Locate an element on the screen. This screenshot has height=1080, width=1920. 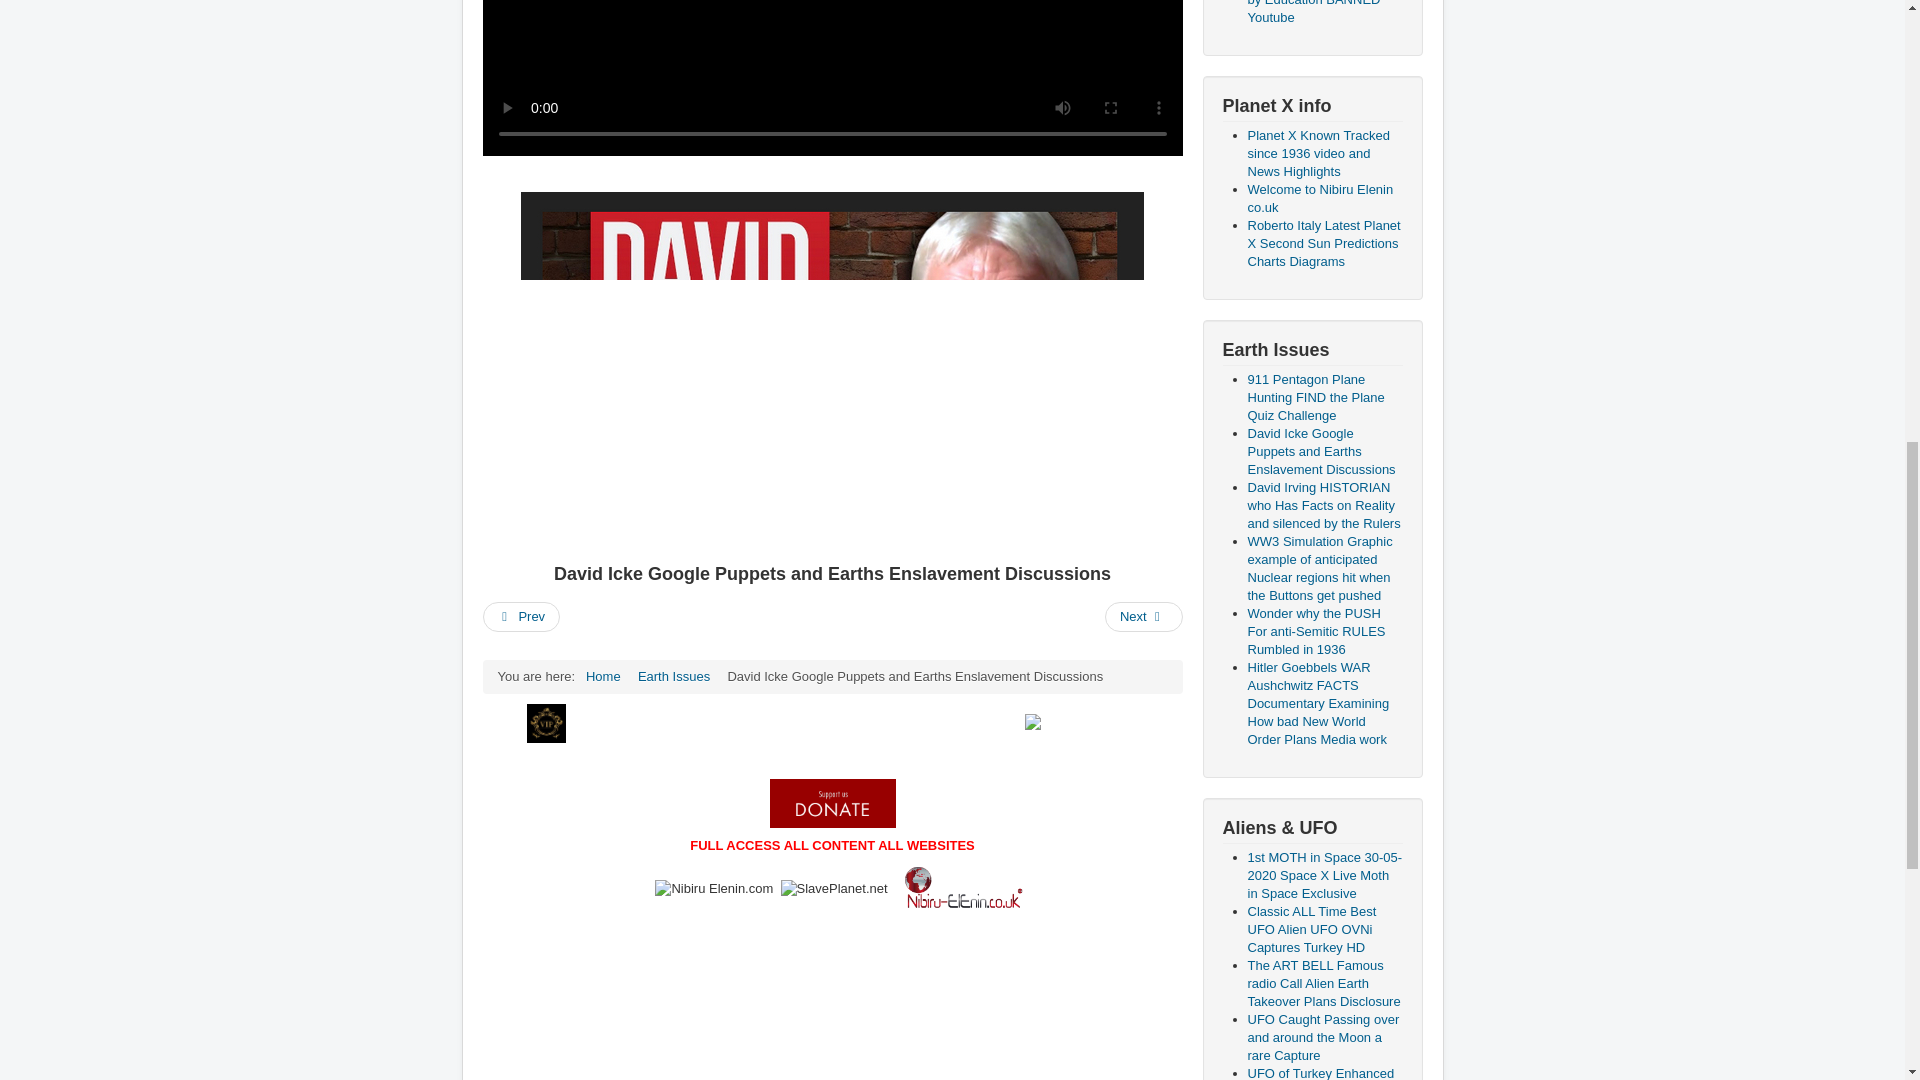
Nibiru-Elenin.com is located at coordinates (714, 888).